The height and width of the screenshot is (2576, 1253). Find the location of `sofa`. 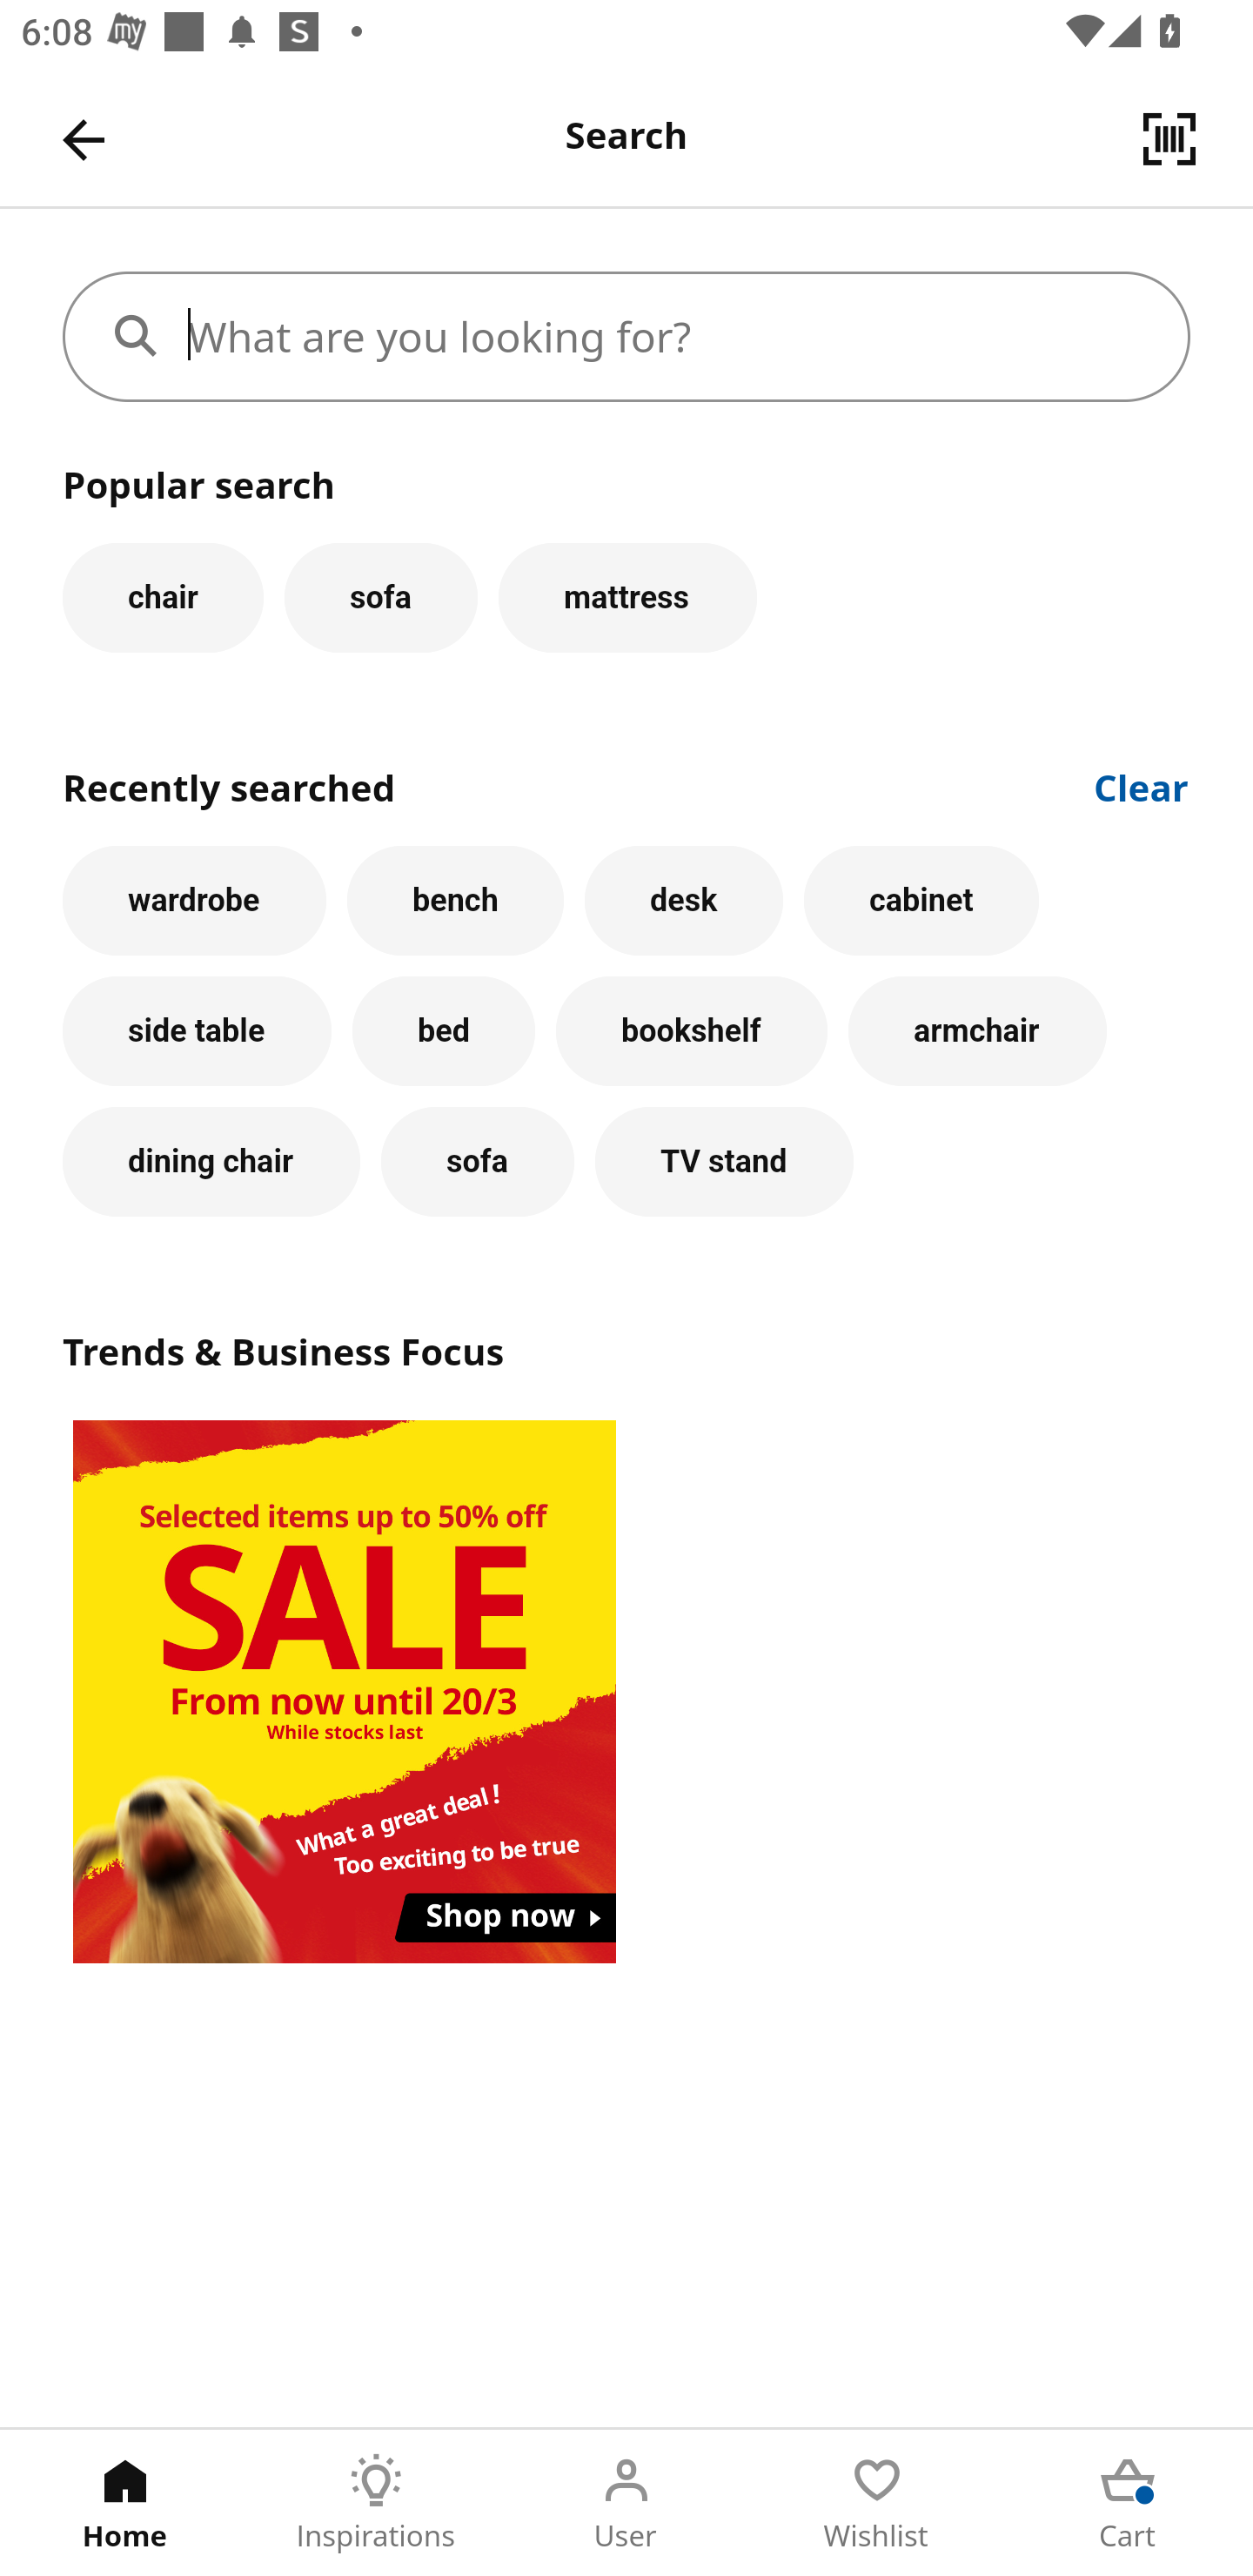

sofa is located at coordinates (477, 1161).